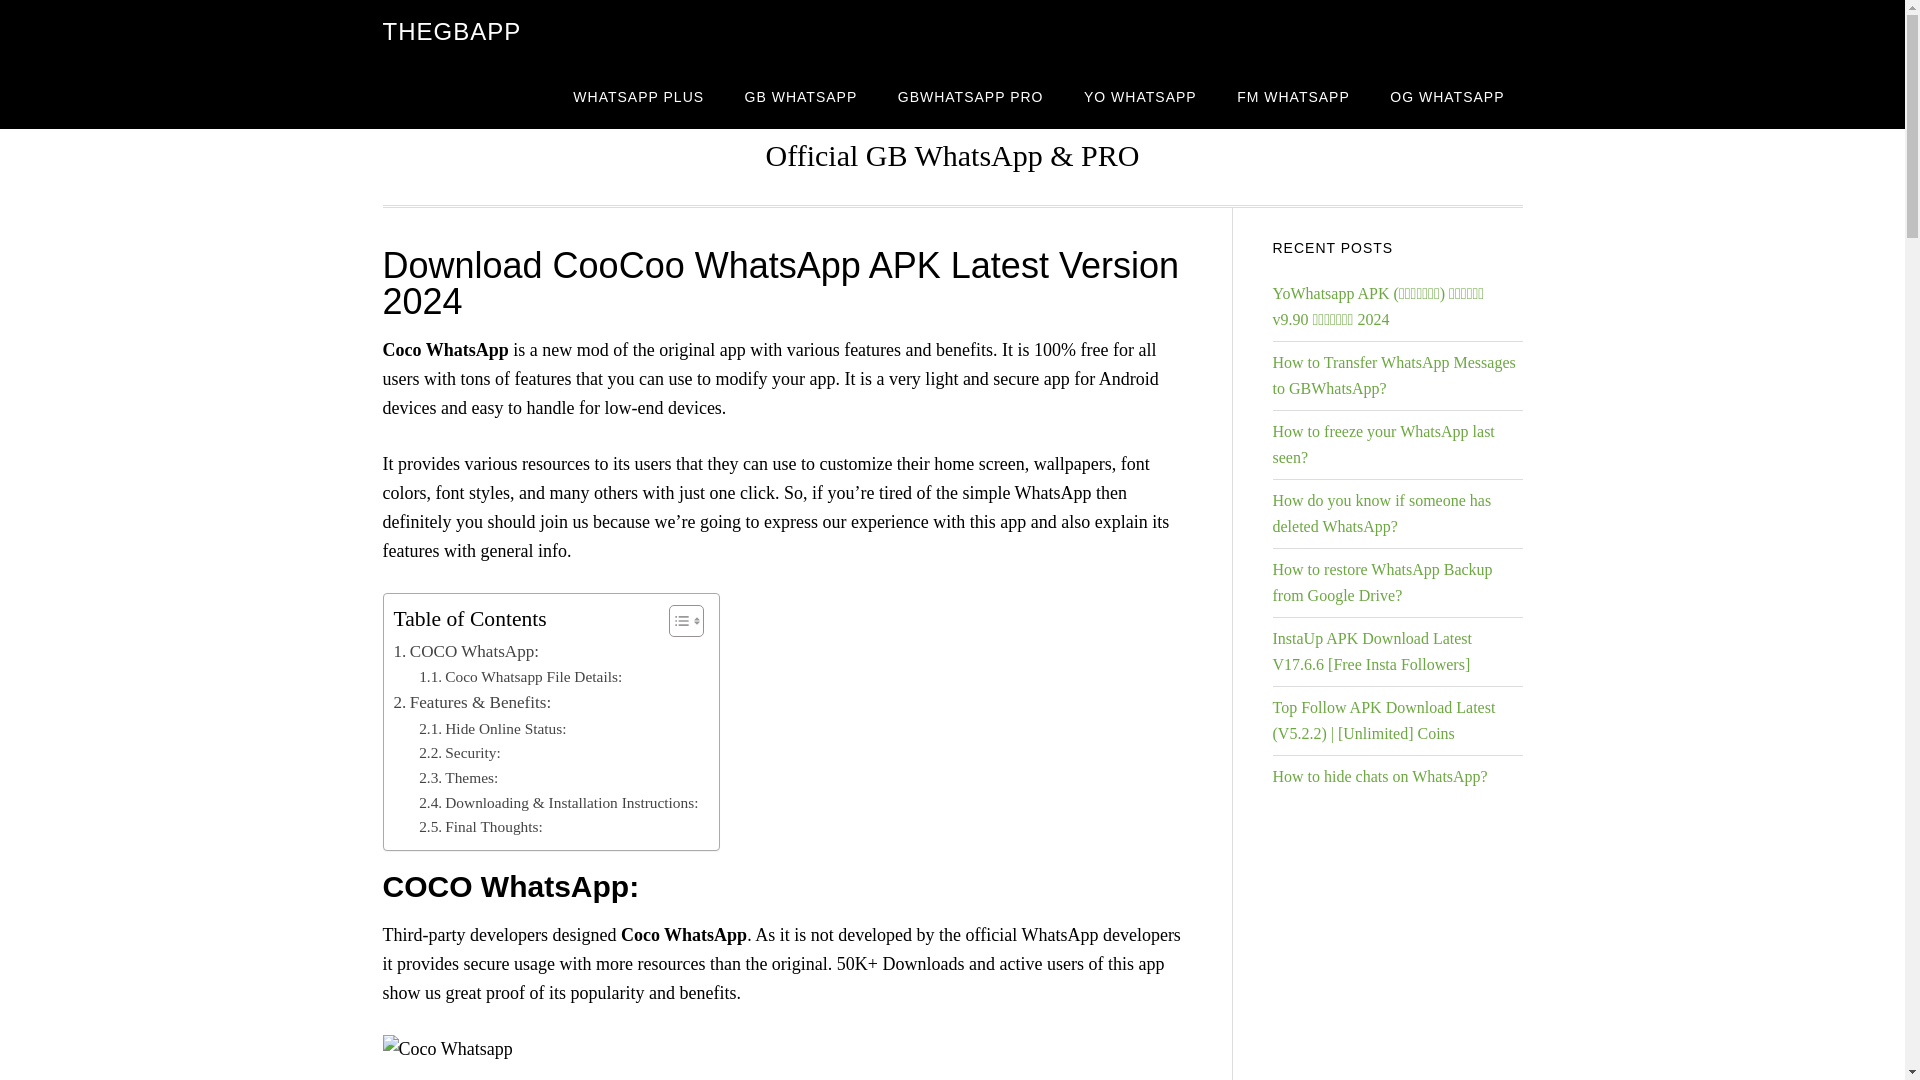 The height and width of the screenshot is (1080, 1920). What do you see at coordinates (451, 32) in the screenshot?
I see `THEGBAPP` at bounding box center [451, 32].